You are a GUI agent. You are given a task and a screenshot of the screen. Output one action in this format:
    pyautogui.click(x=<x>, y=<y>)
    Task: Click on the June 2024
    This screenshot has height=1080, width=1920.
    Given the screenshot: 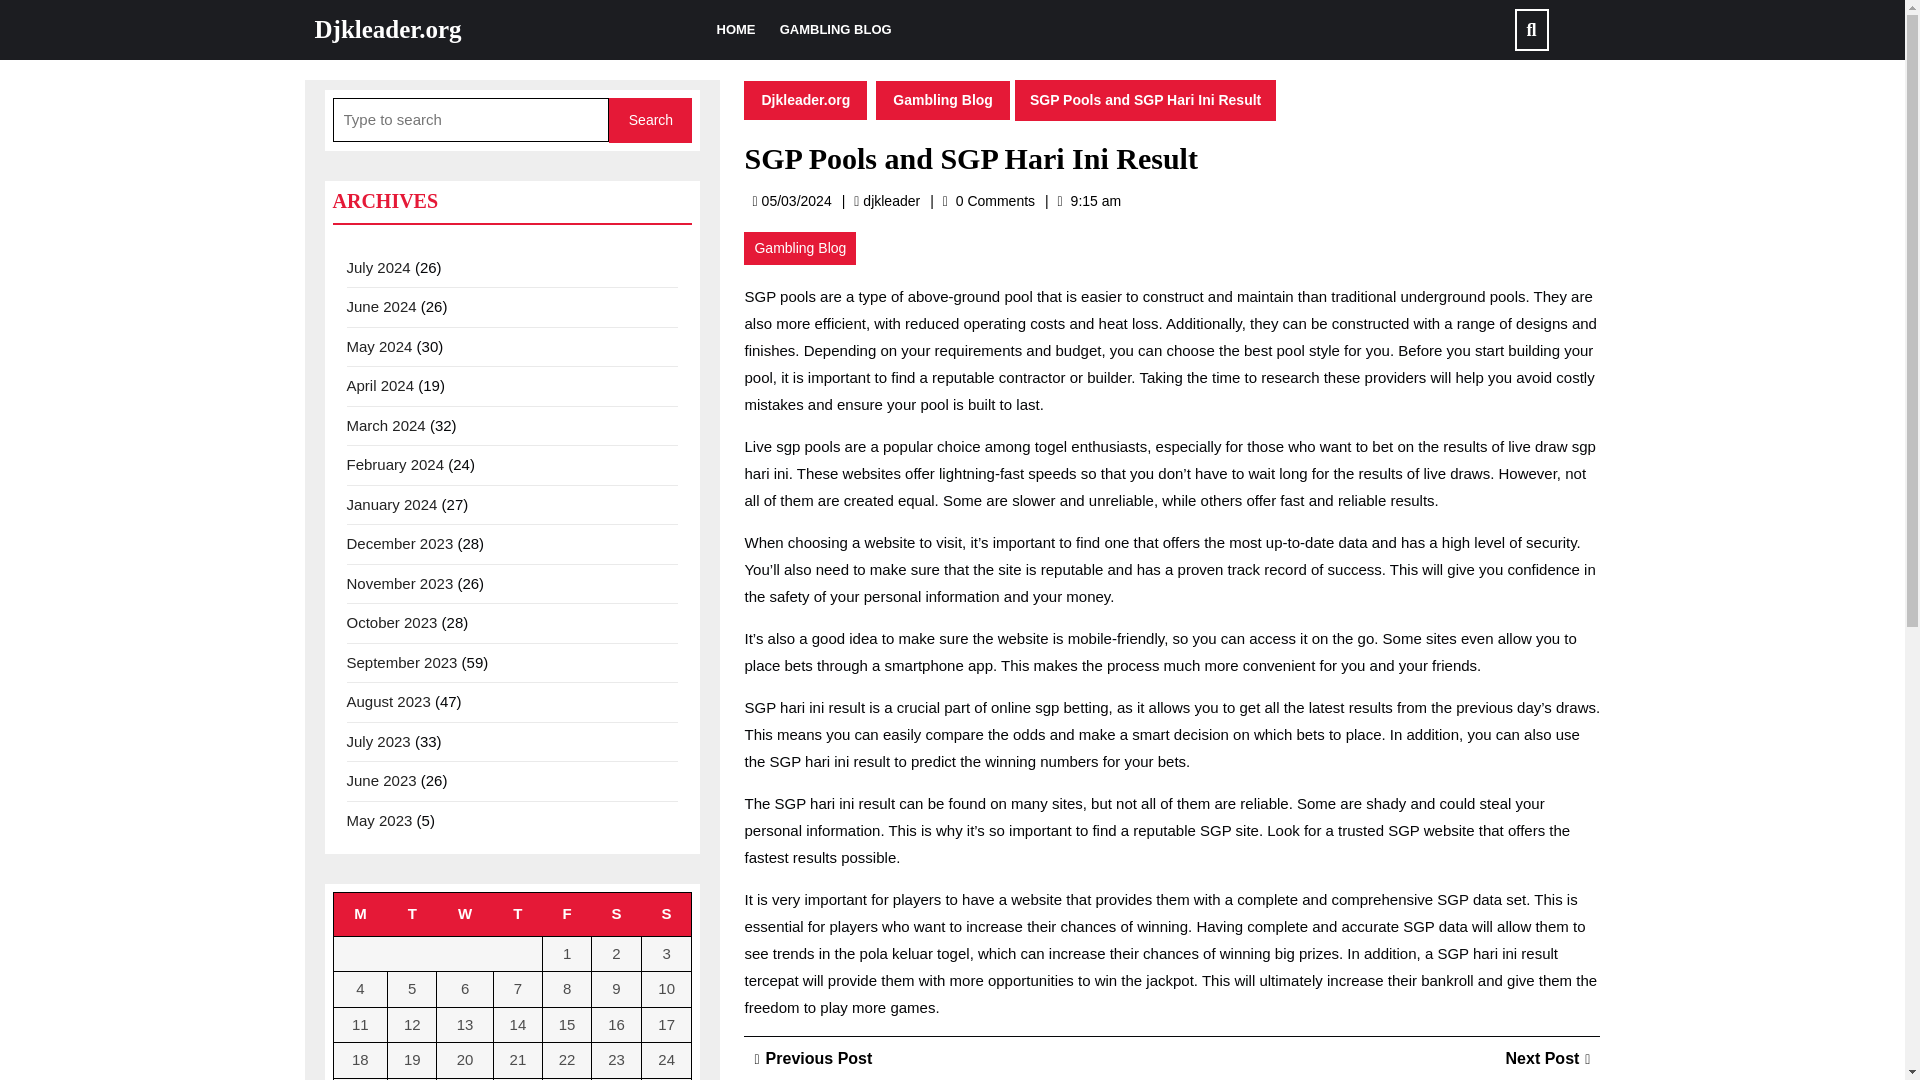 What is the action you would take?
    pyautogui.click(x=380, y=306)
    